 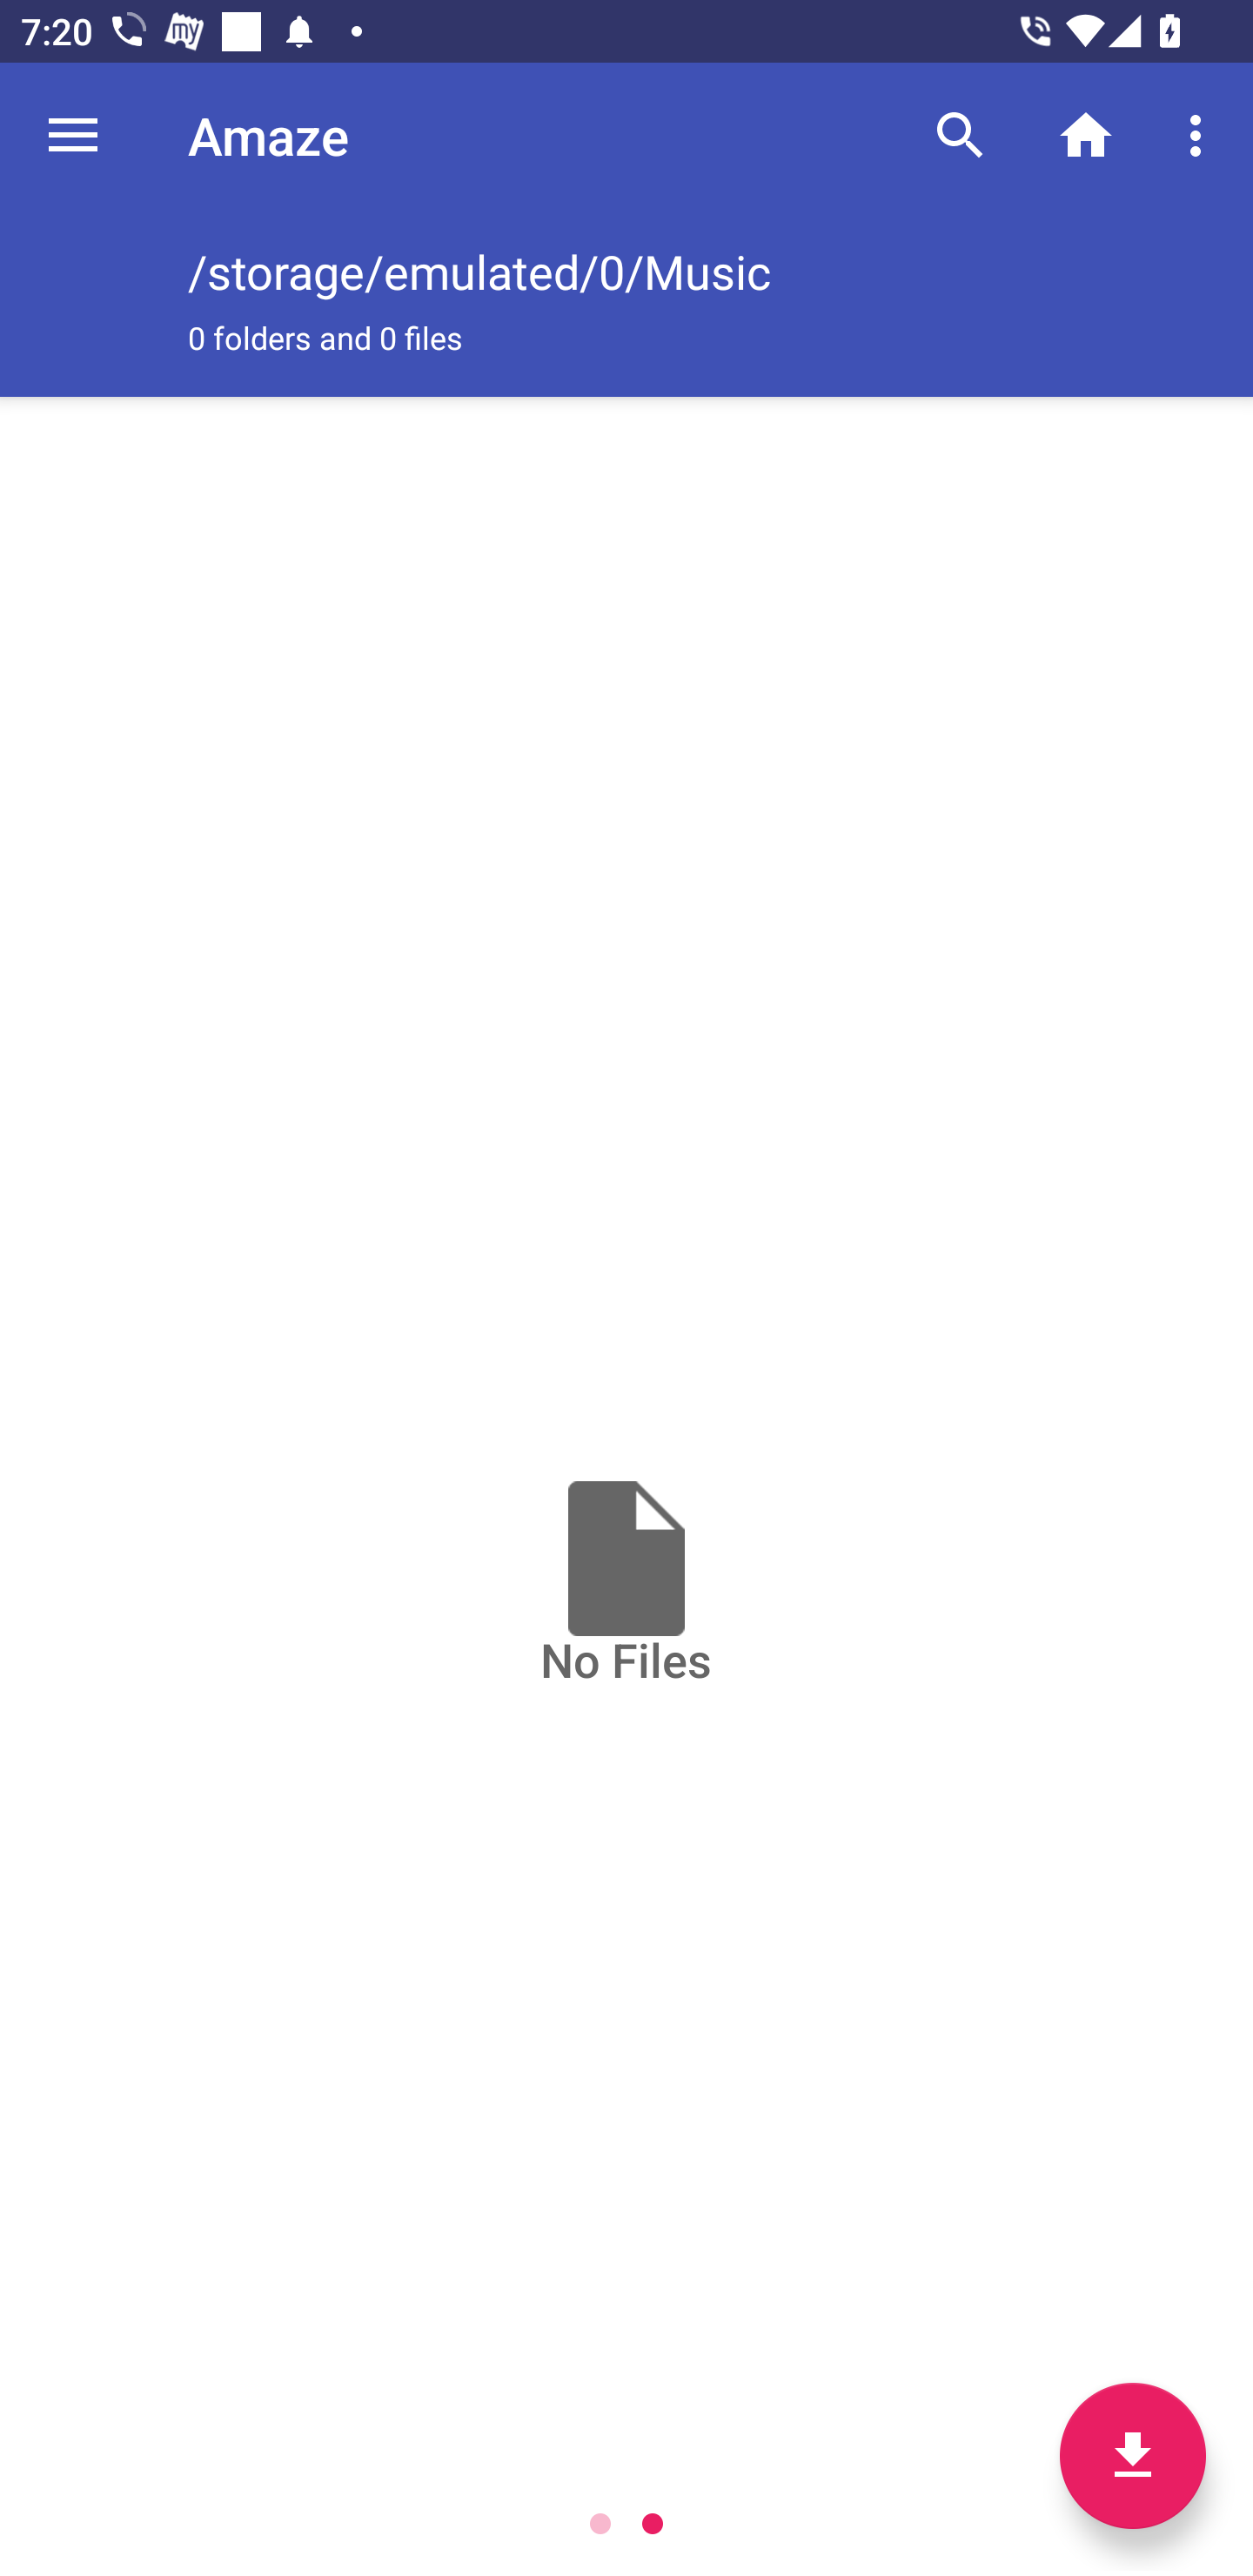 I want to click on Navigate up, so click(x=73, y=135).